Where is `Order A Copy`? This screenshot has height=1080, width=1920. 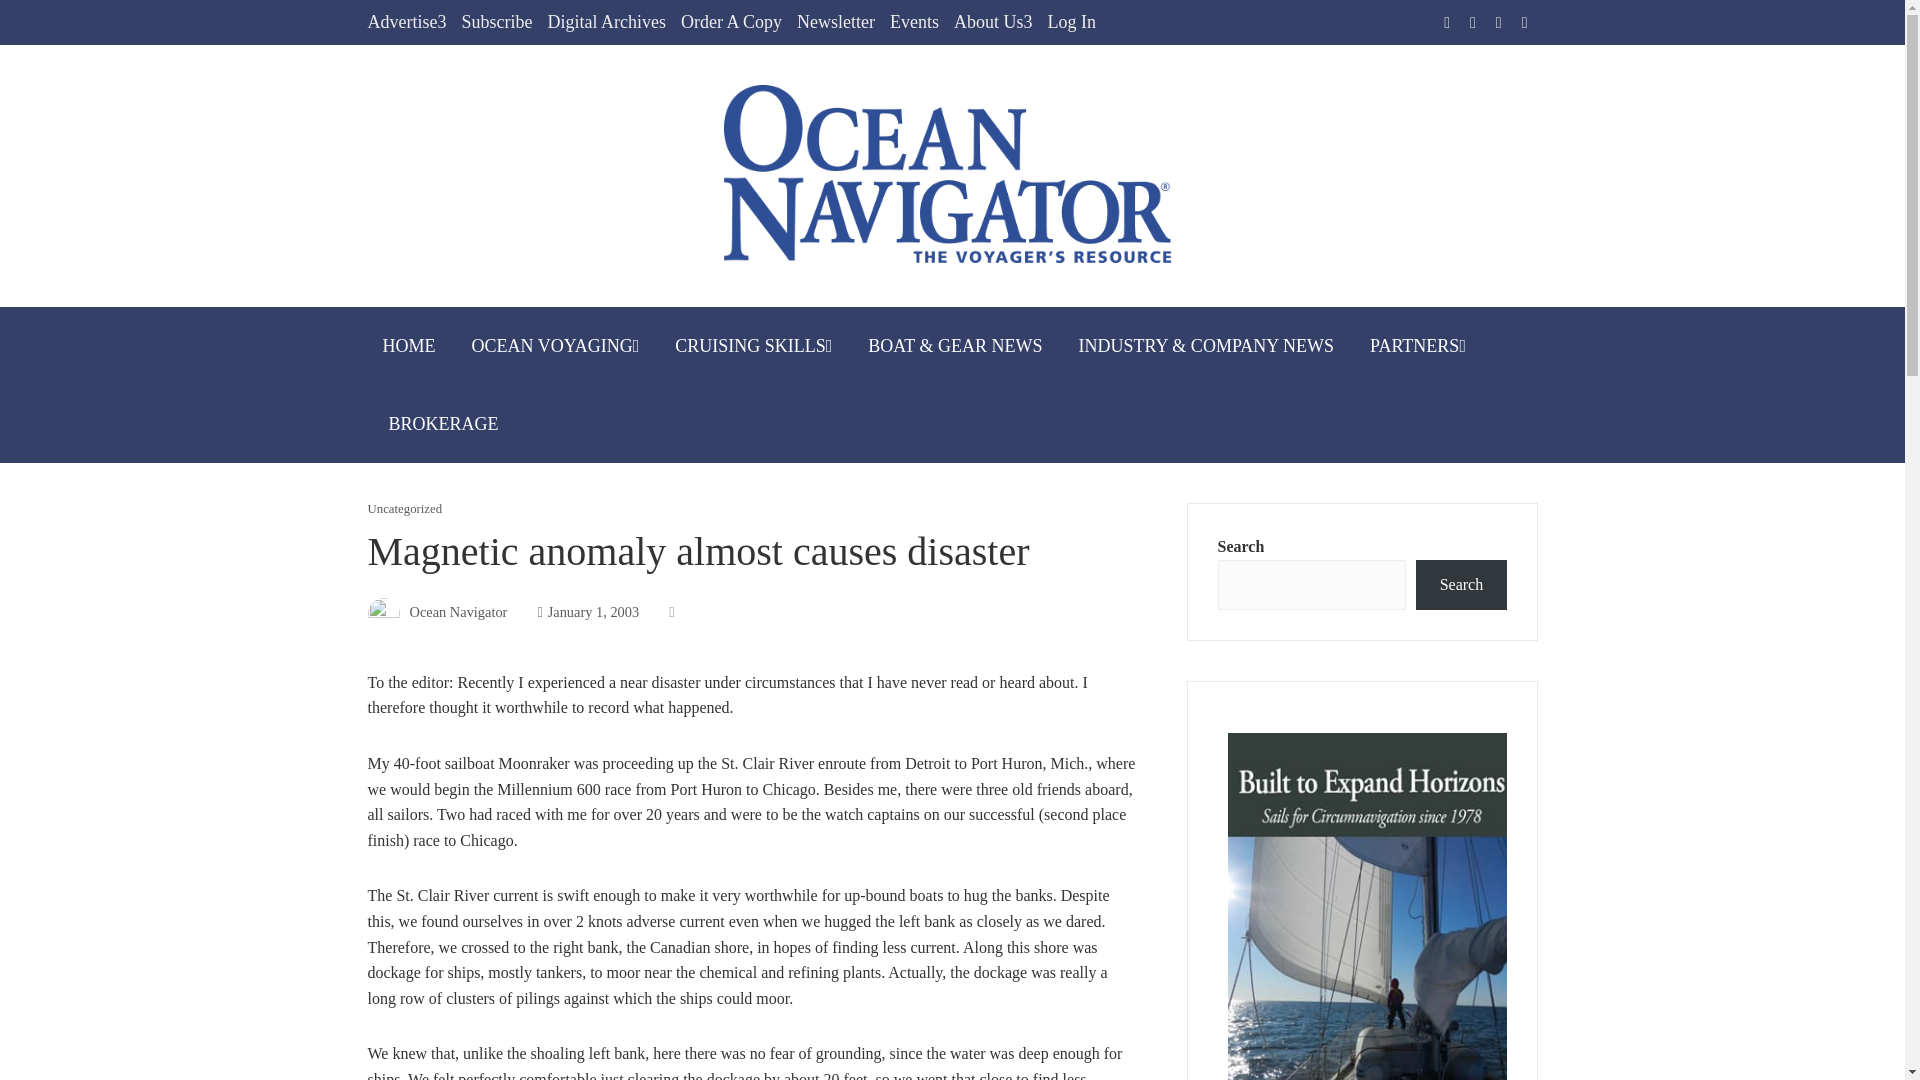
Order A Copy is located at coordinates (731, 22).